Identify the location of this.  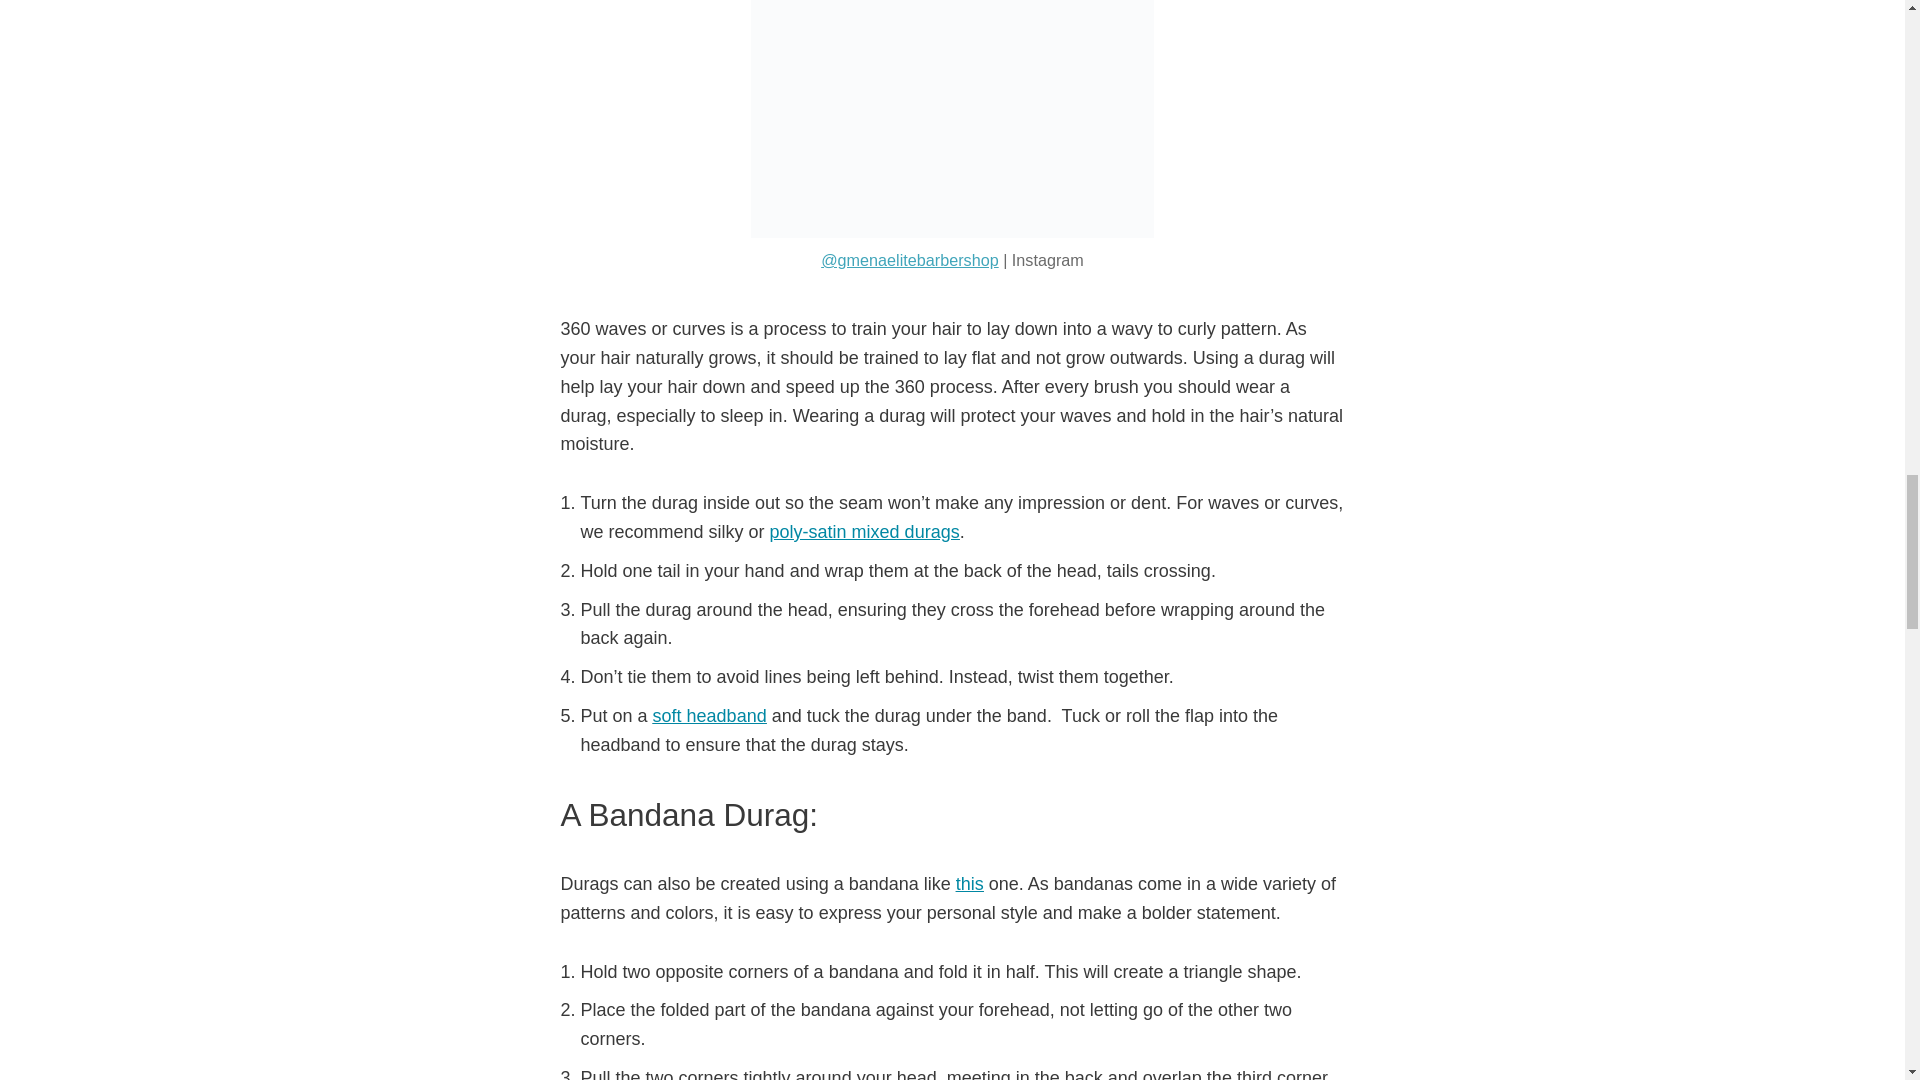
(970, 884).